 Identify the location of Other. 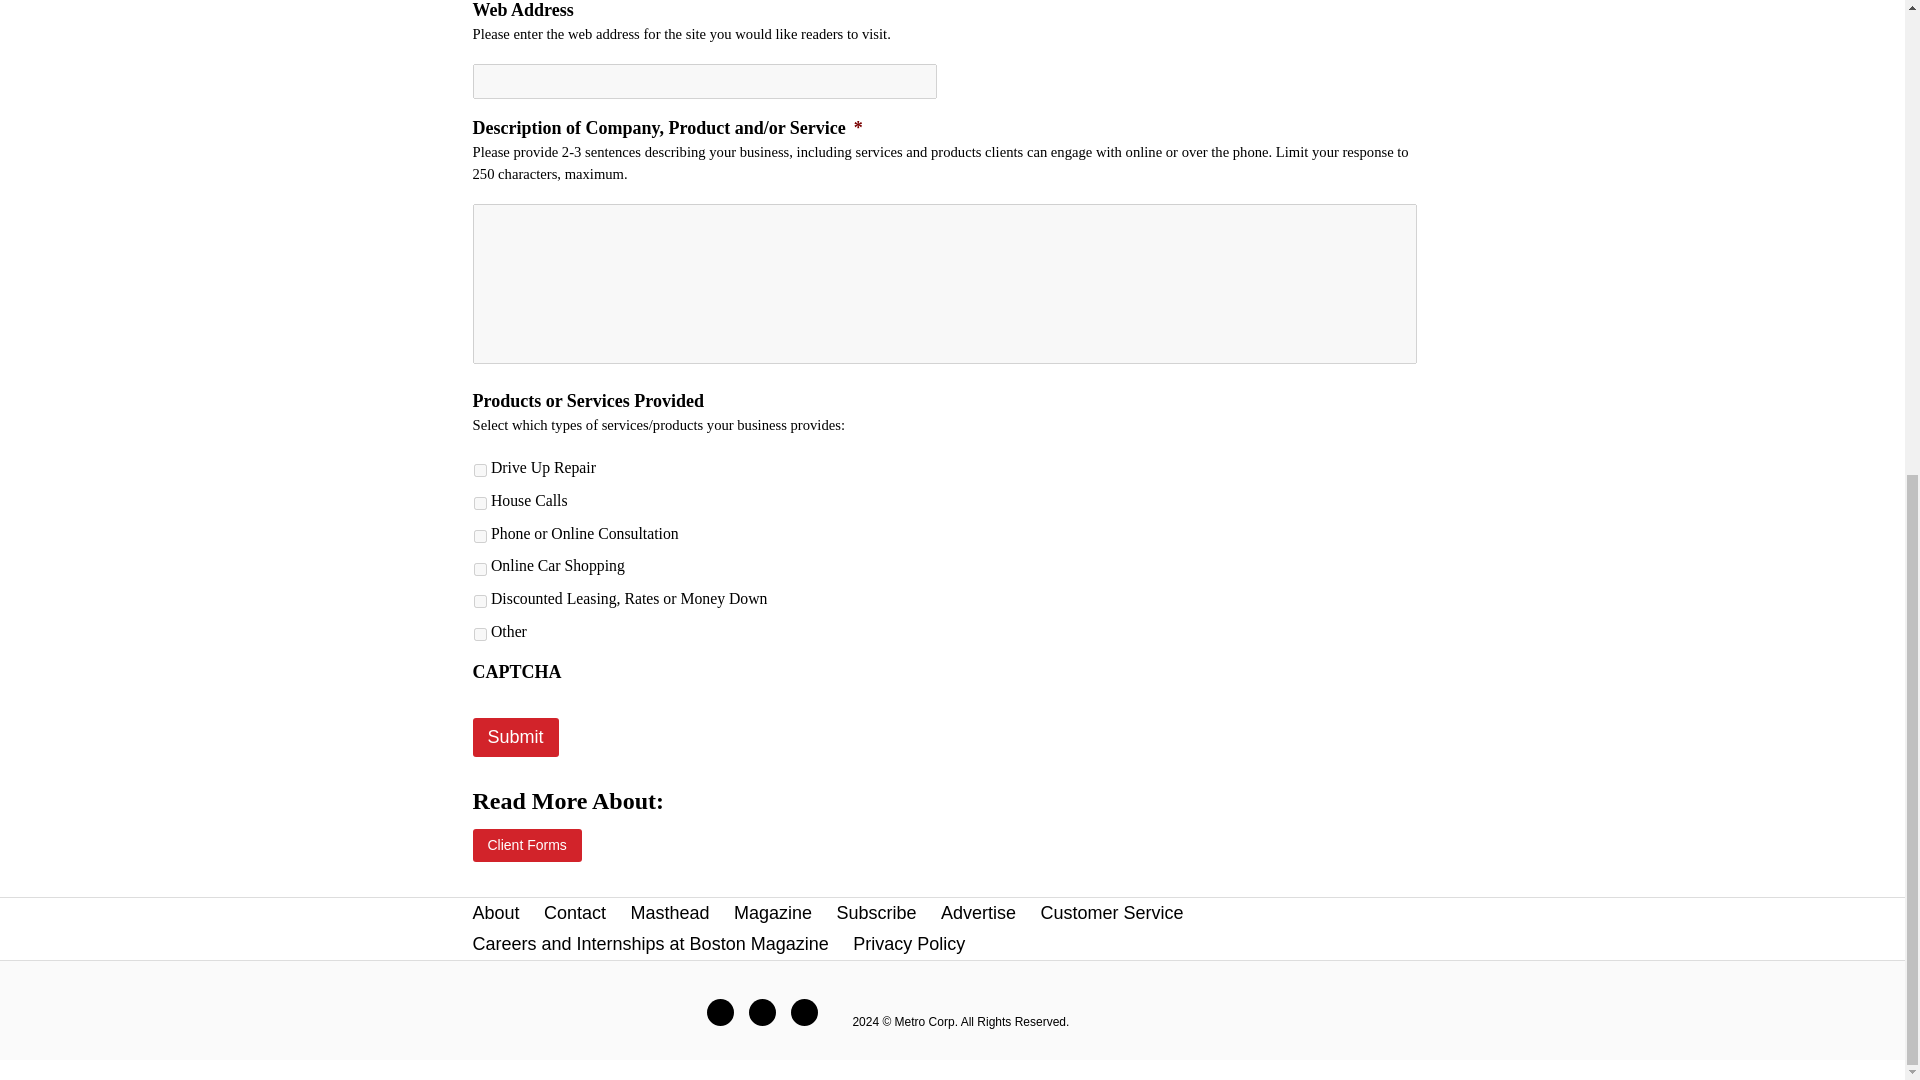
(480, 634).